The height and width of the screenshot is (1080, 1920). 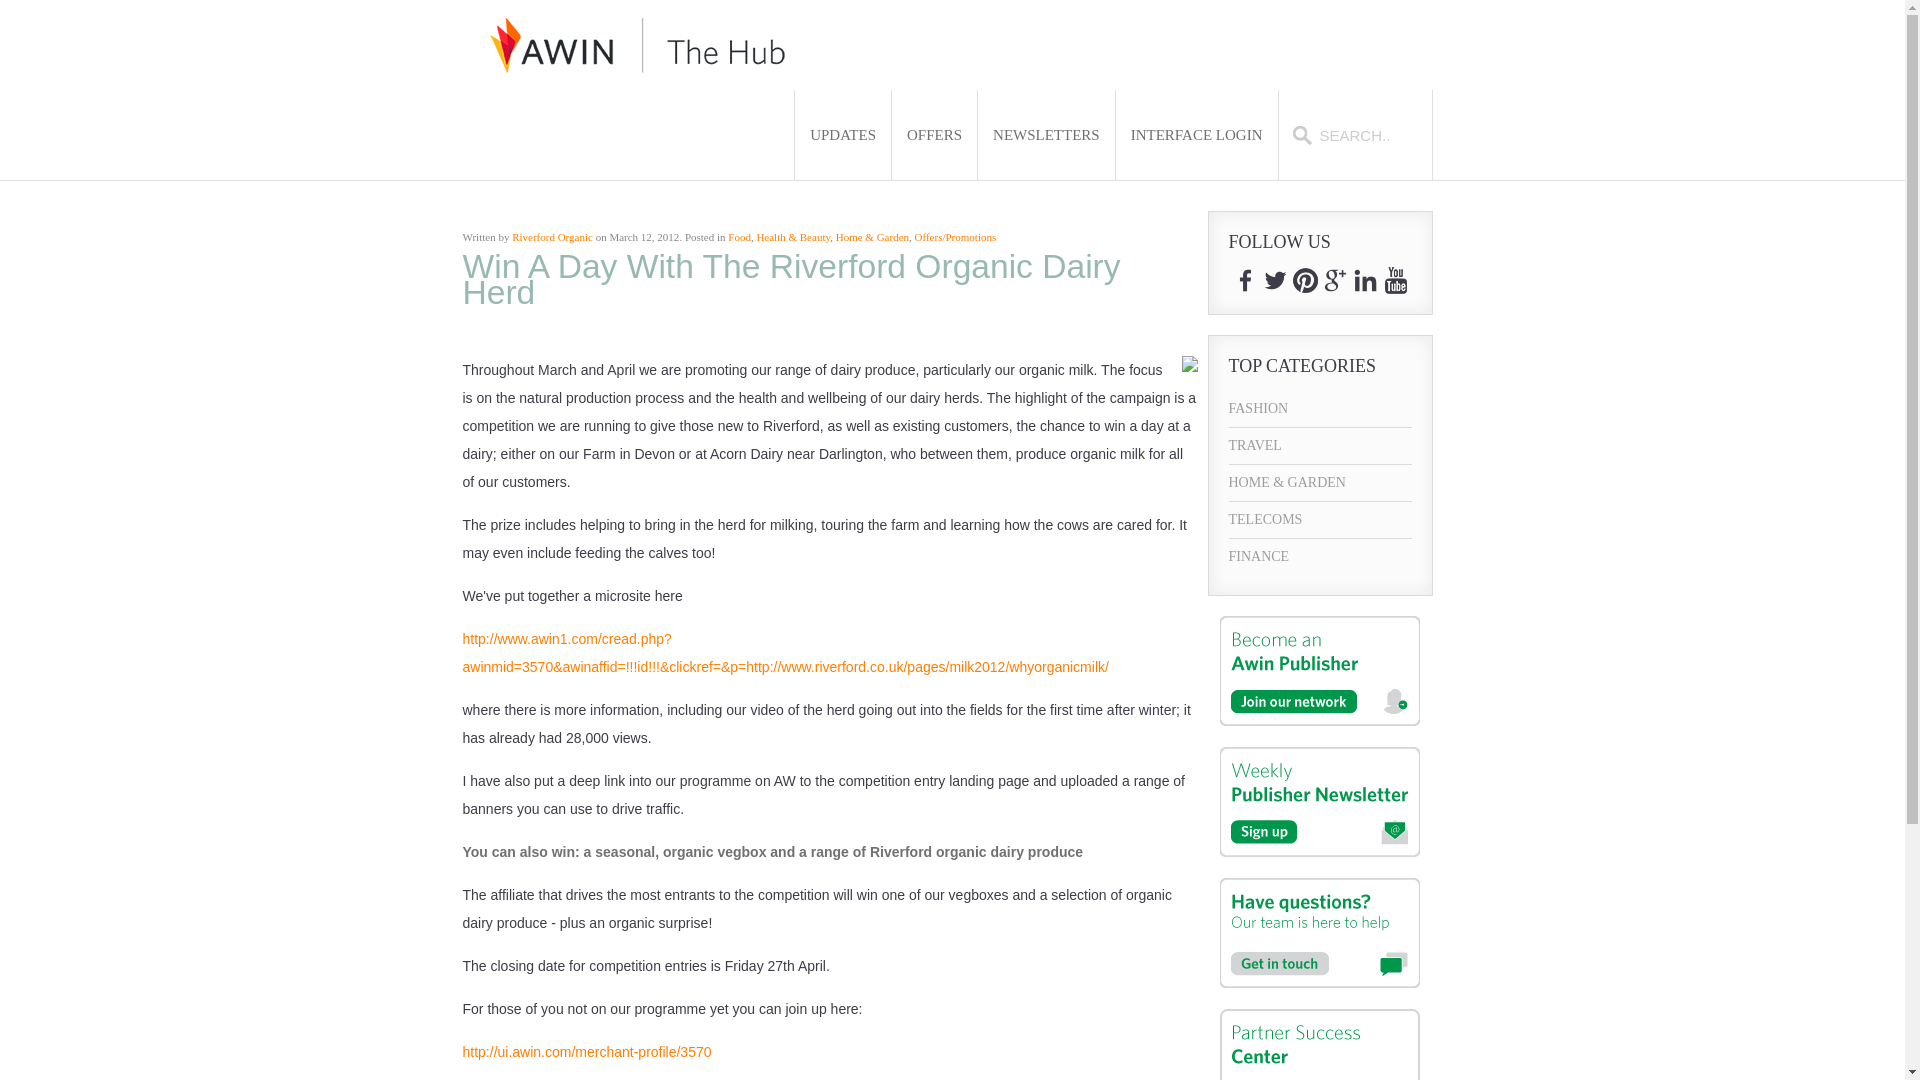 What do you see at coordinates (843, 135) in the screenshot?
I see `UPDATES` at bounding box center [843, 135].